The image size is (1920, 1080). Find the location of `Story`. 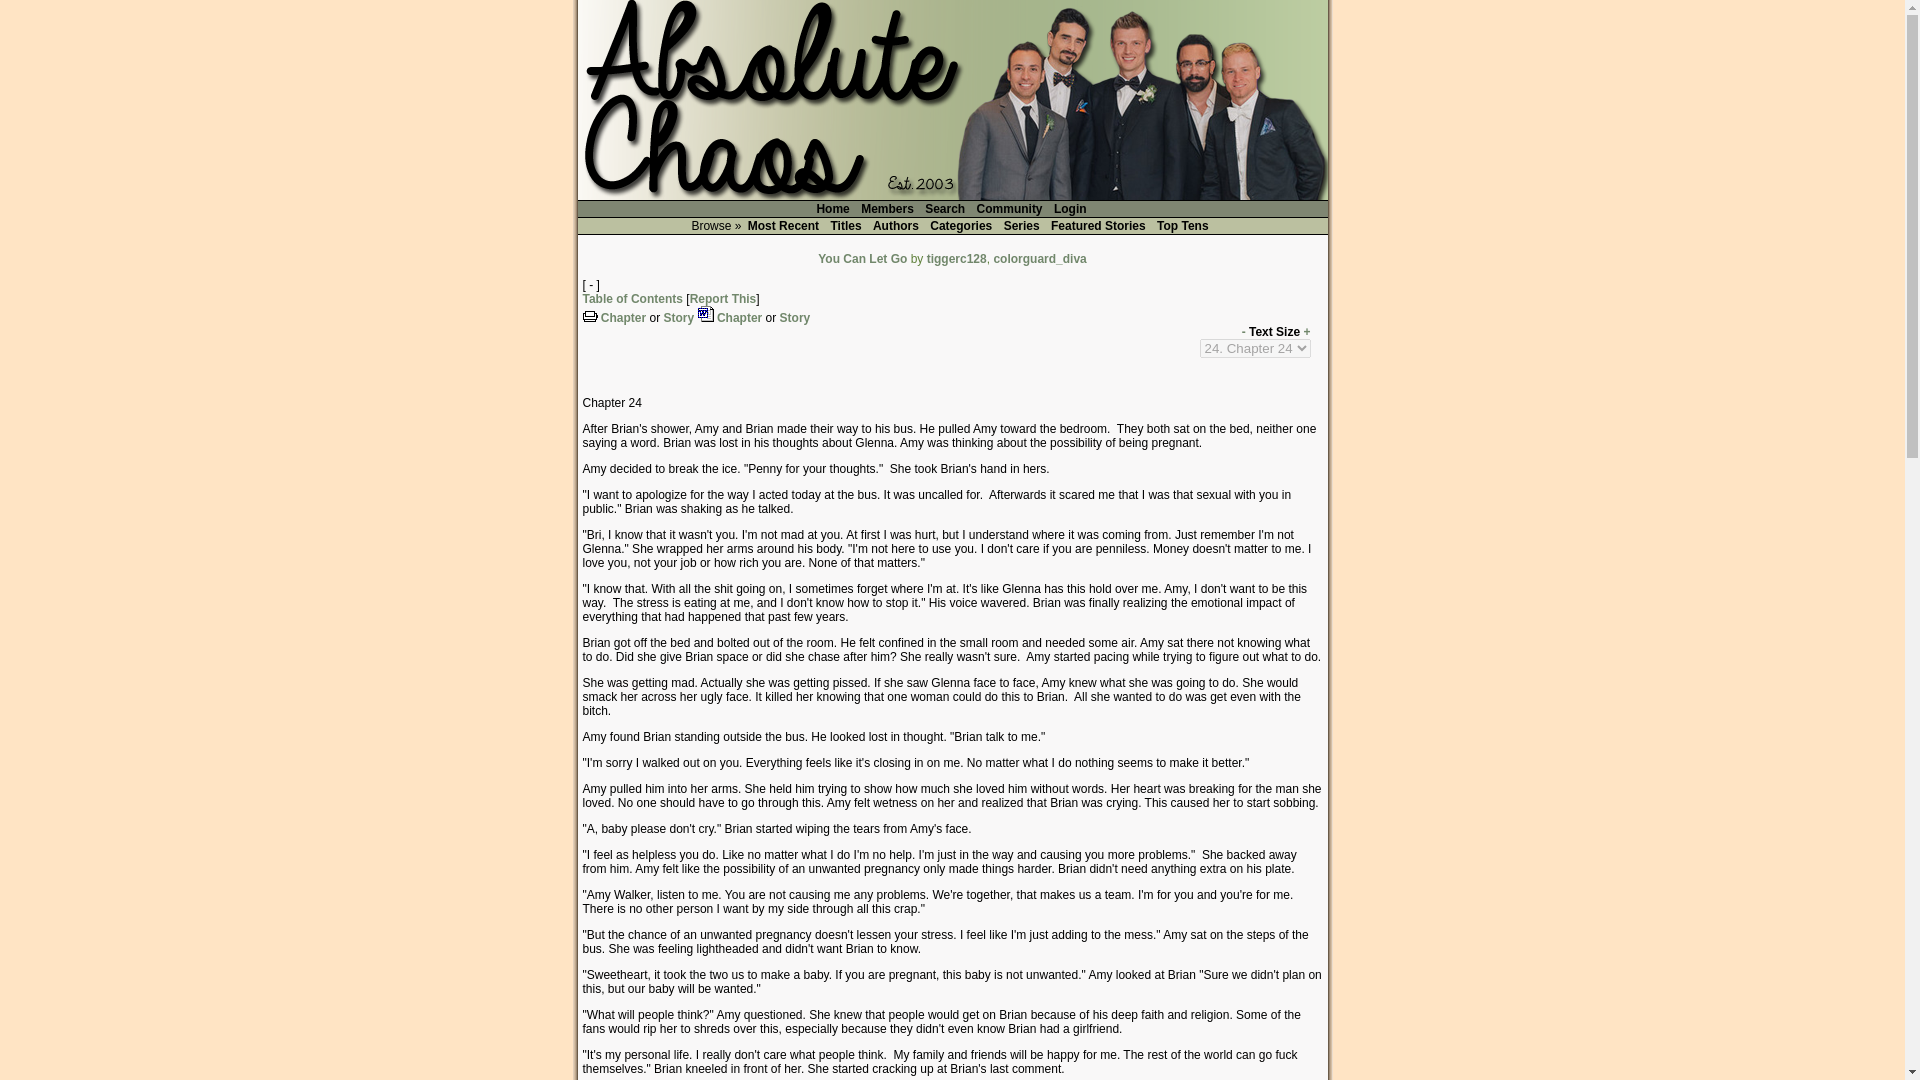

Story is located at coordinates (680, 318).